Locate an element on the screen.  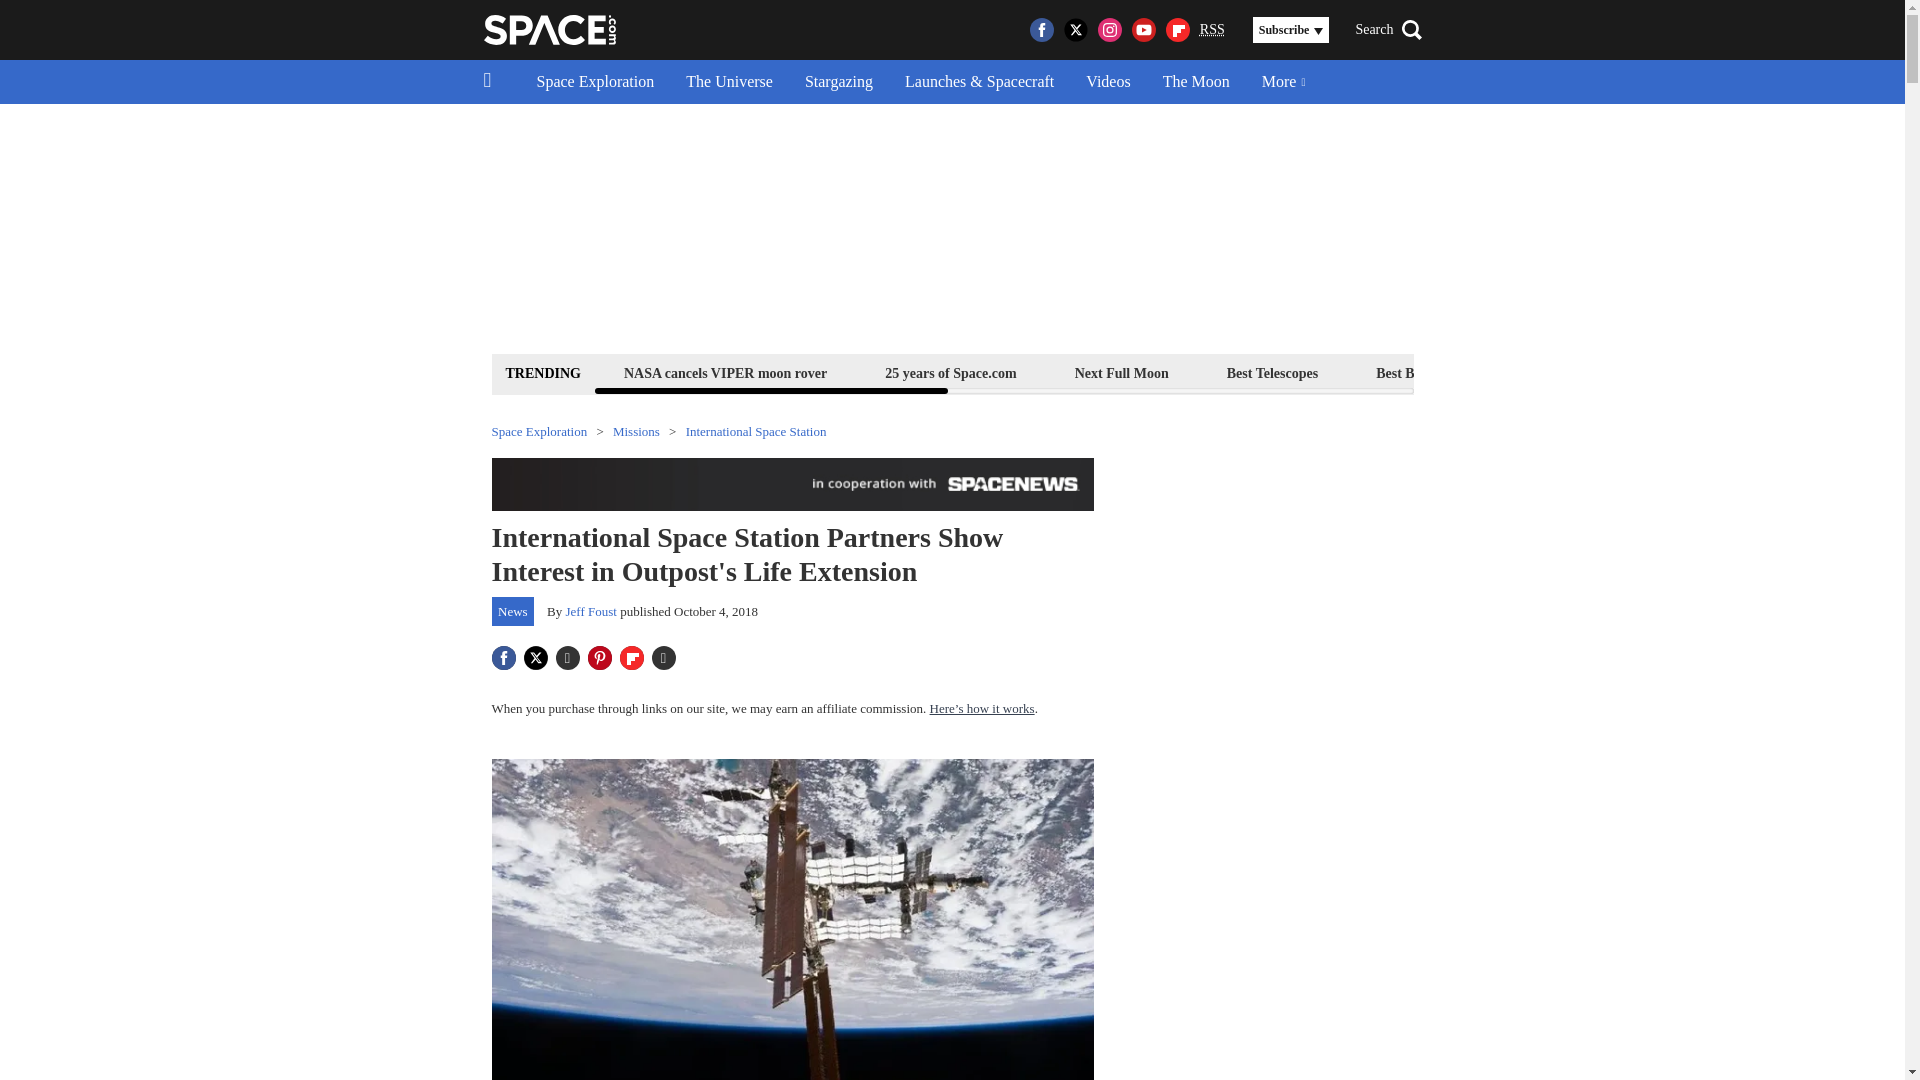
NASA cancels VIPER moon rover is located at coordinates (724, 372).